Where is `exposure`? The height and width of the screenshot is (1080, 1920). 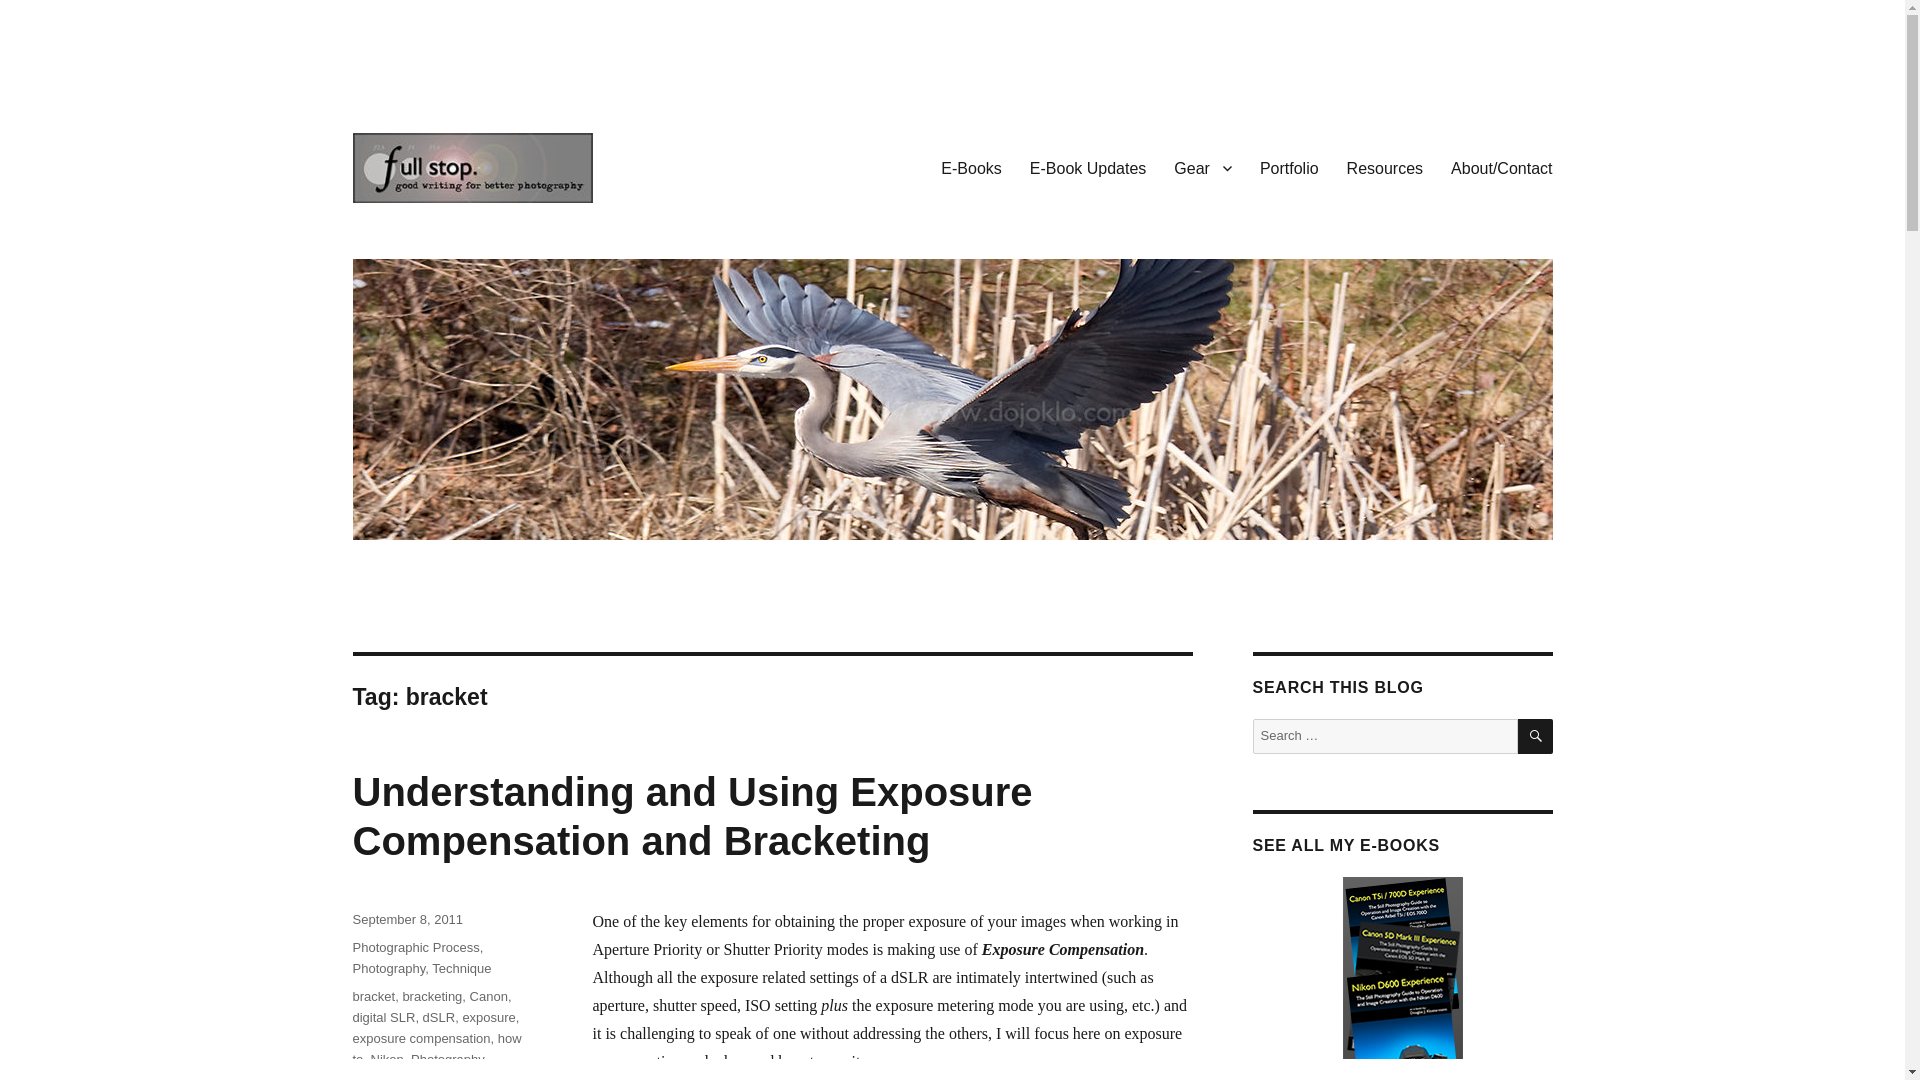 exposure is located at coordinates (488, 1016).